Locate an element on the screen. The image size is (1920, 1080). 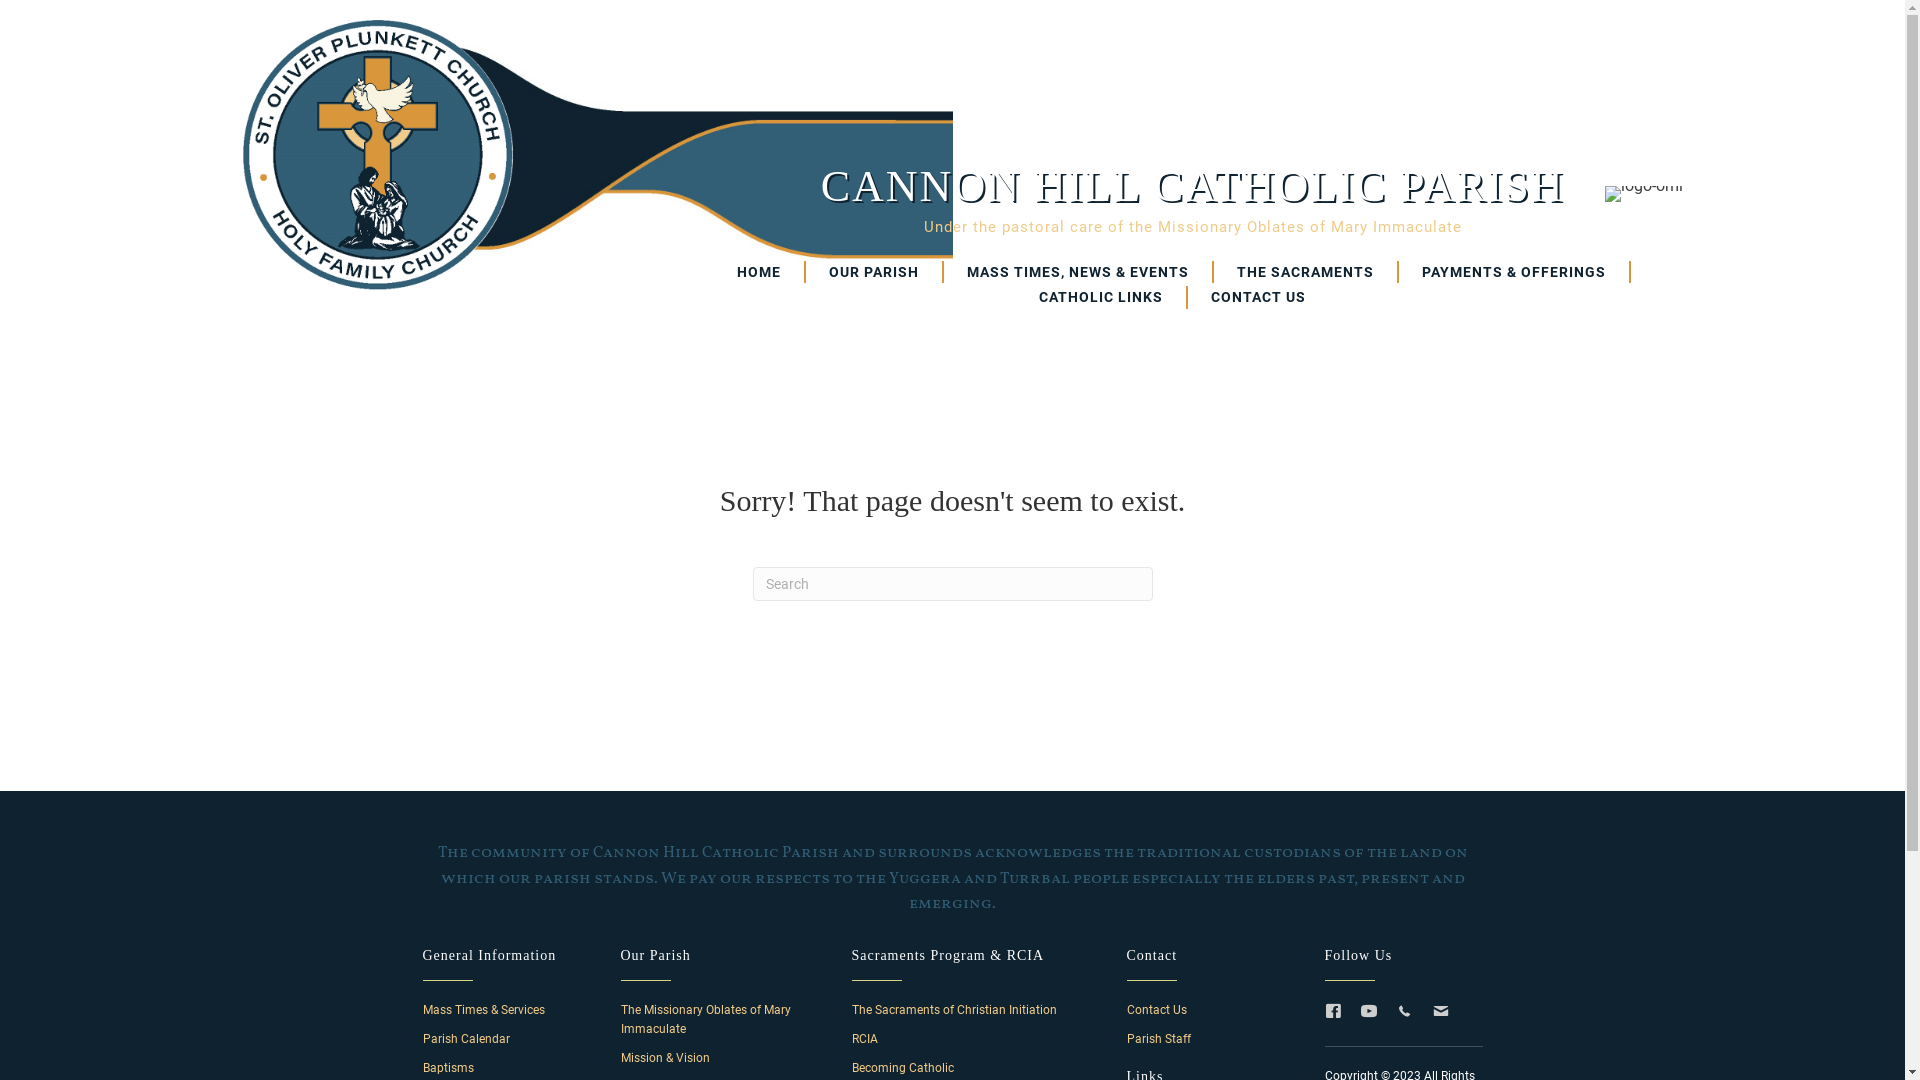
CATHOLIC LINKS is located at coordinates (1102, 297).